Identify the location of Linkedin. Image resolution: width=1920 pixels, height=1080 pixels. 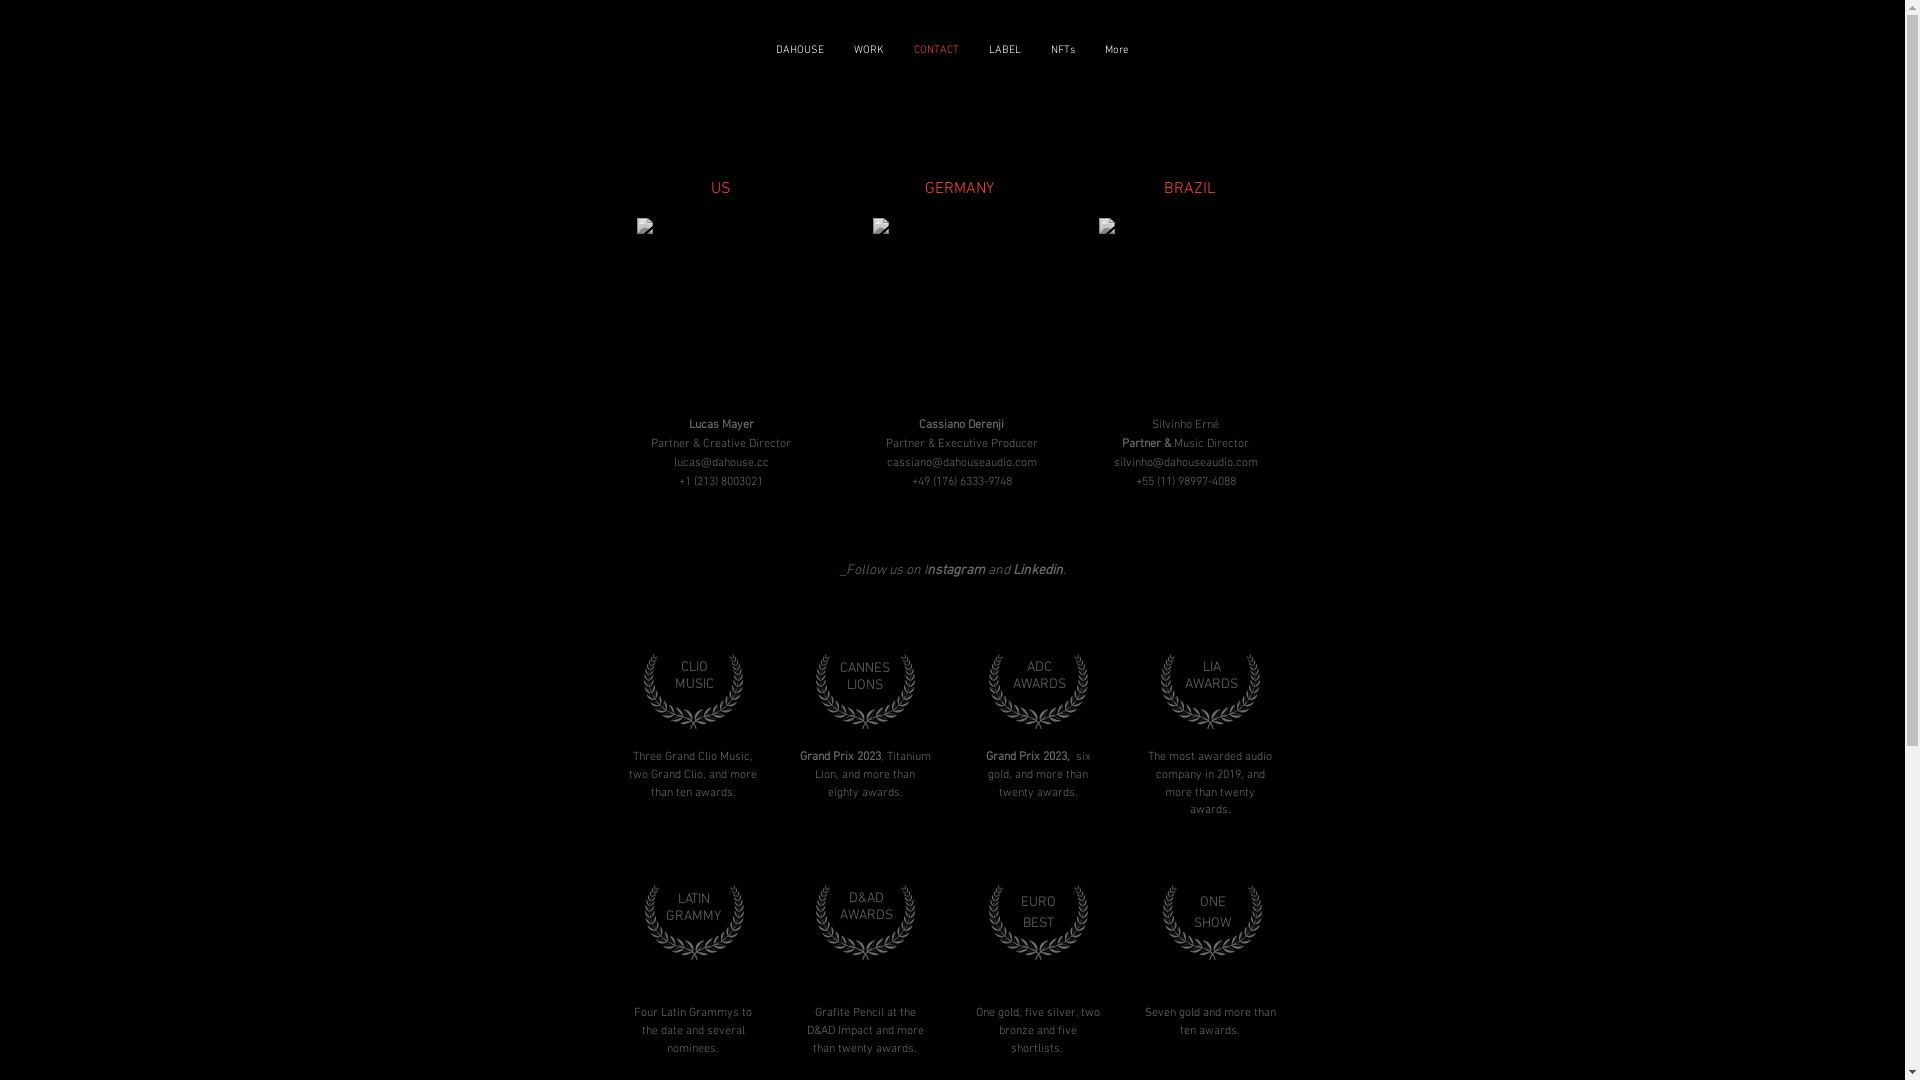
(1037, 570).